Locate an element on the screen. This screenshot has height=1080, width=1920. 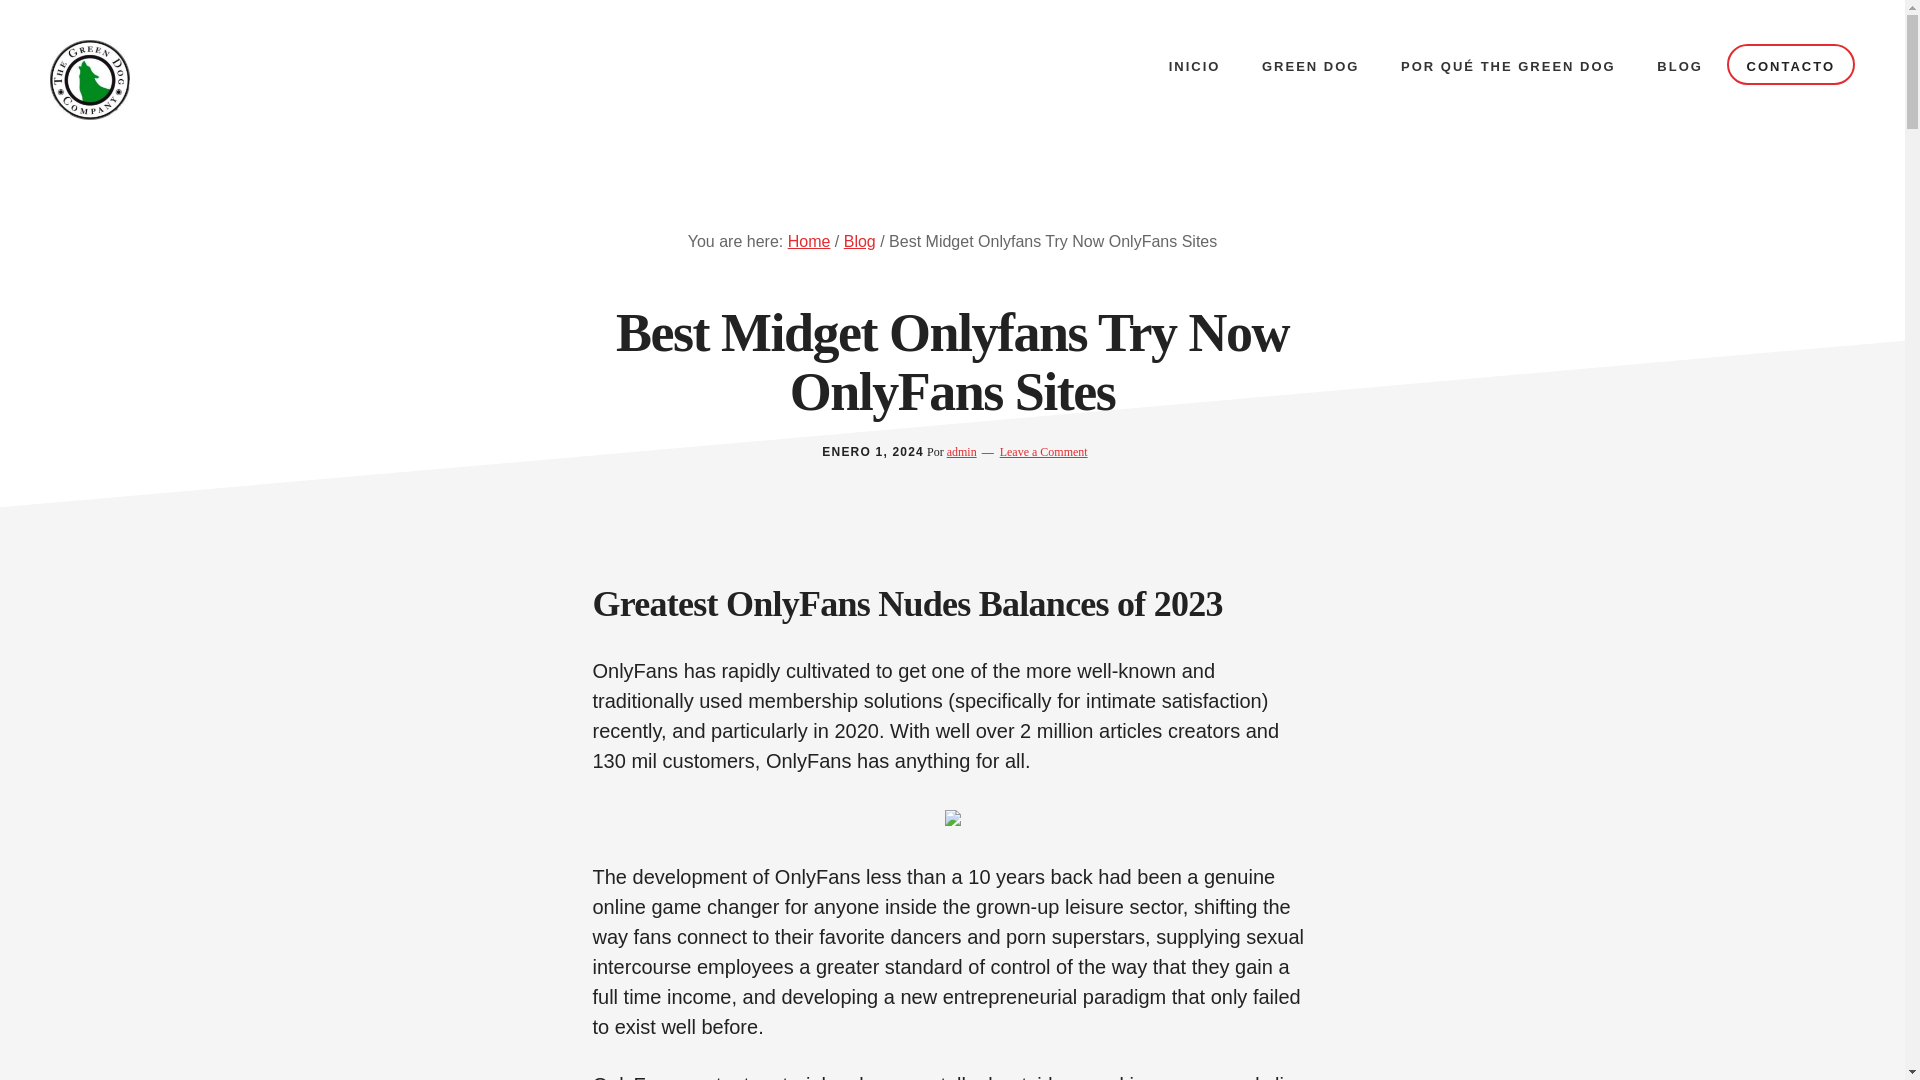
GREEN DOG is located at coordinates (1310, 66).